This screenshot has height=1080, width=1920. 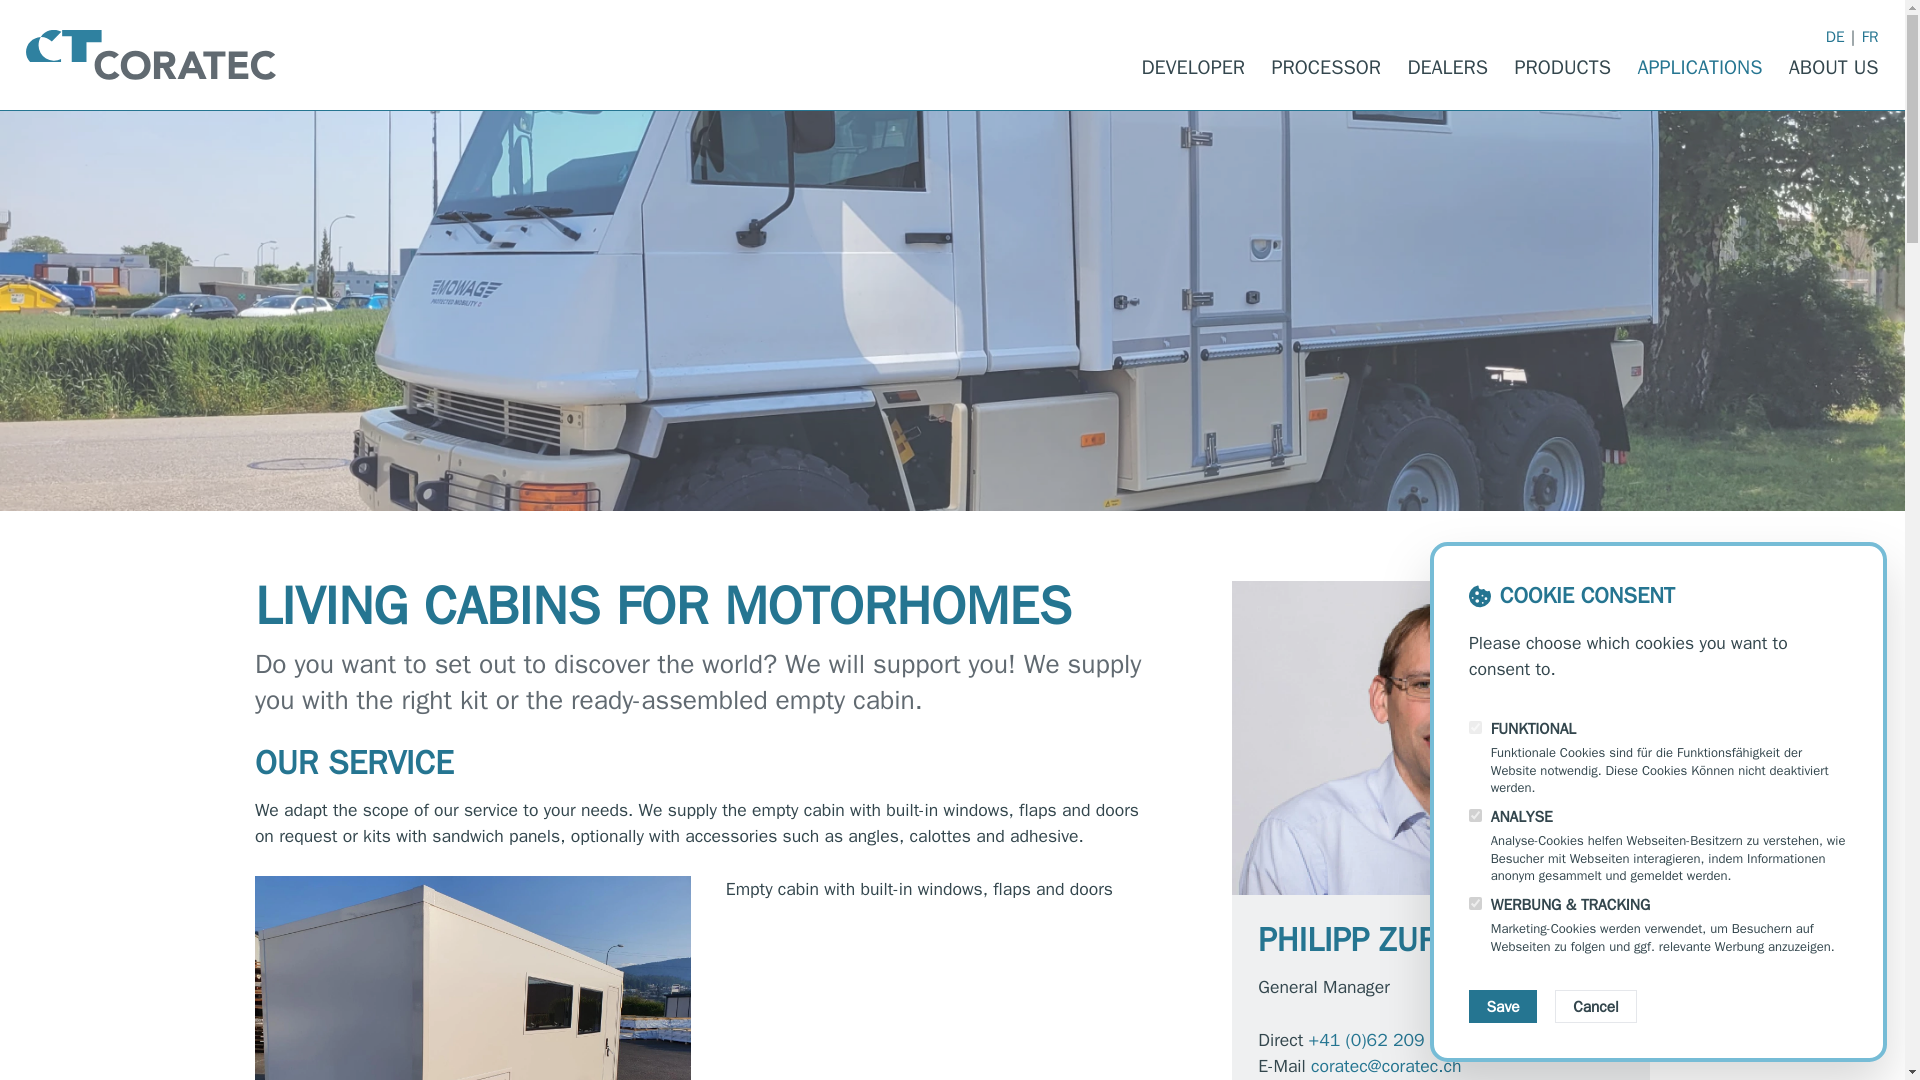 What do you see at coordinates (1475, 814) in the screenshot?
I see `analytics` at bounding box center [1475, 814].